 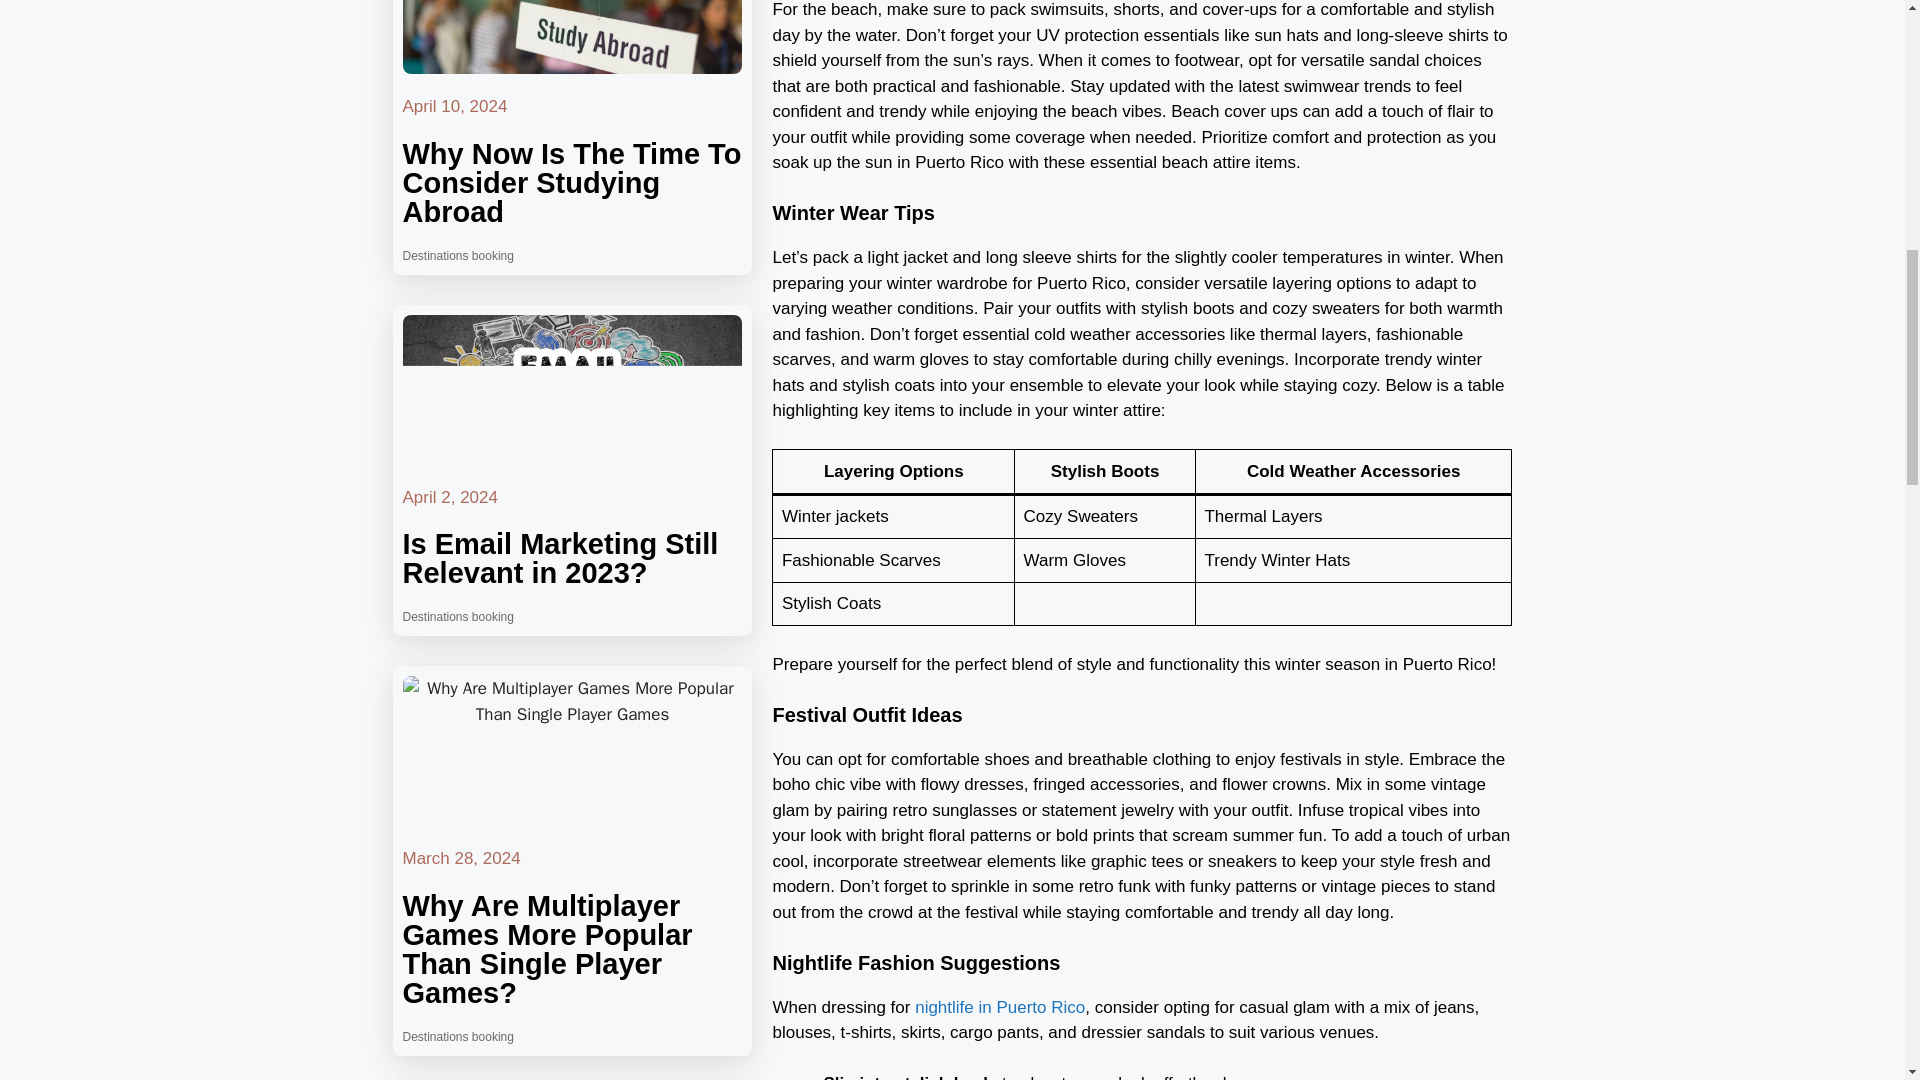 What do you see at coordinates (571, 182) in the screenshot?
I see `Why Now Is The Time To Consider Studying Abroad` at bounding box center [571, 182].